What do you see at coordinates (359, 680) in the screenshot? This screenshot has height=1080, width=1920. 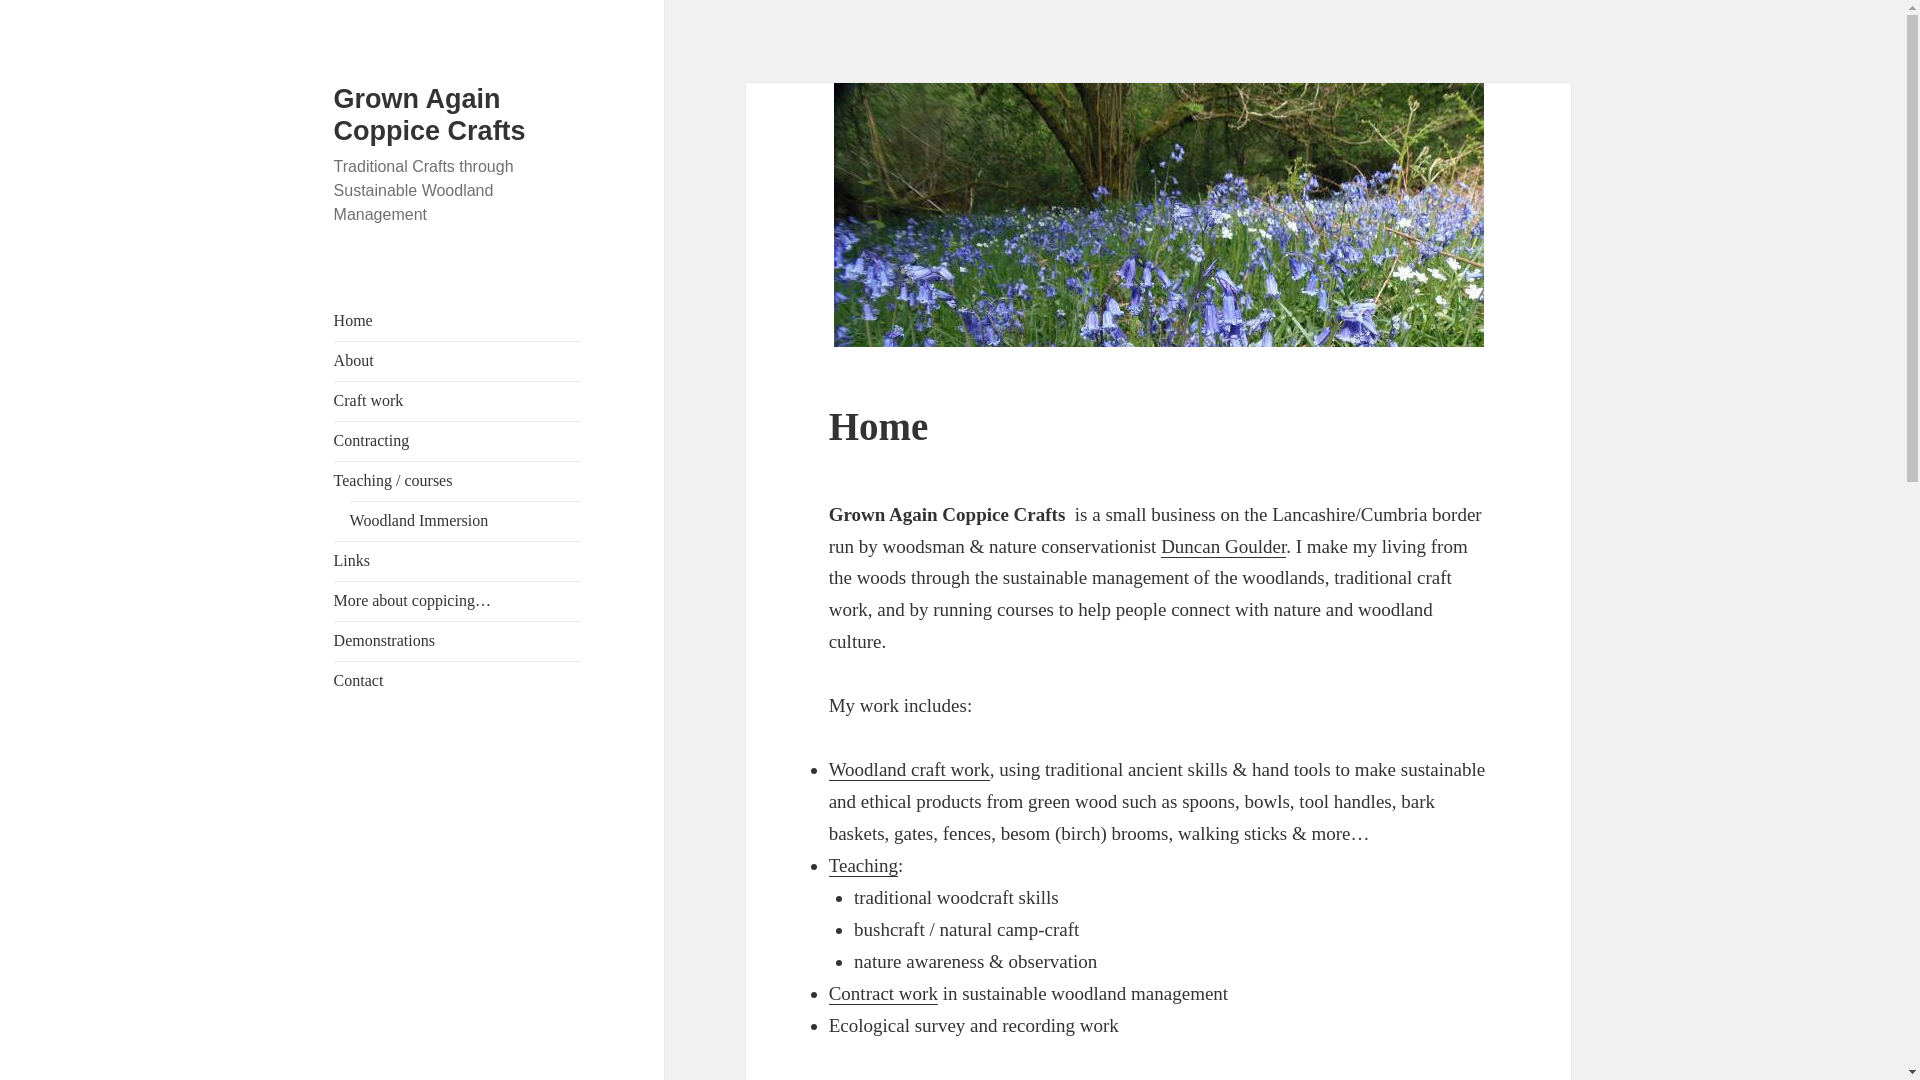 I see `Contact` at bounding box center [359, 680].